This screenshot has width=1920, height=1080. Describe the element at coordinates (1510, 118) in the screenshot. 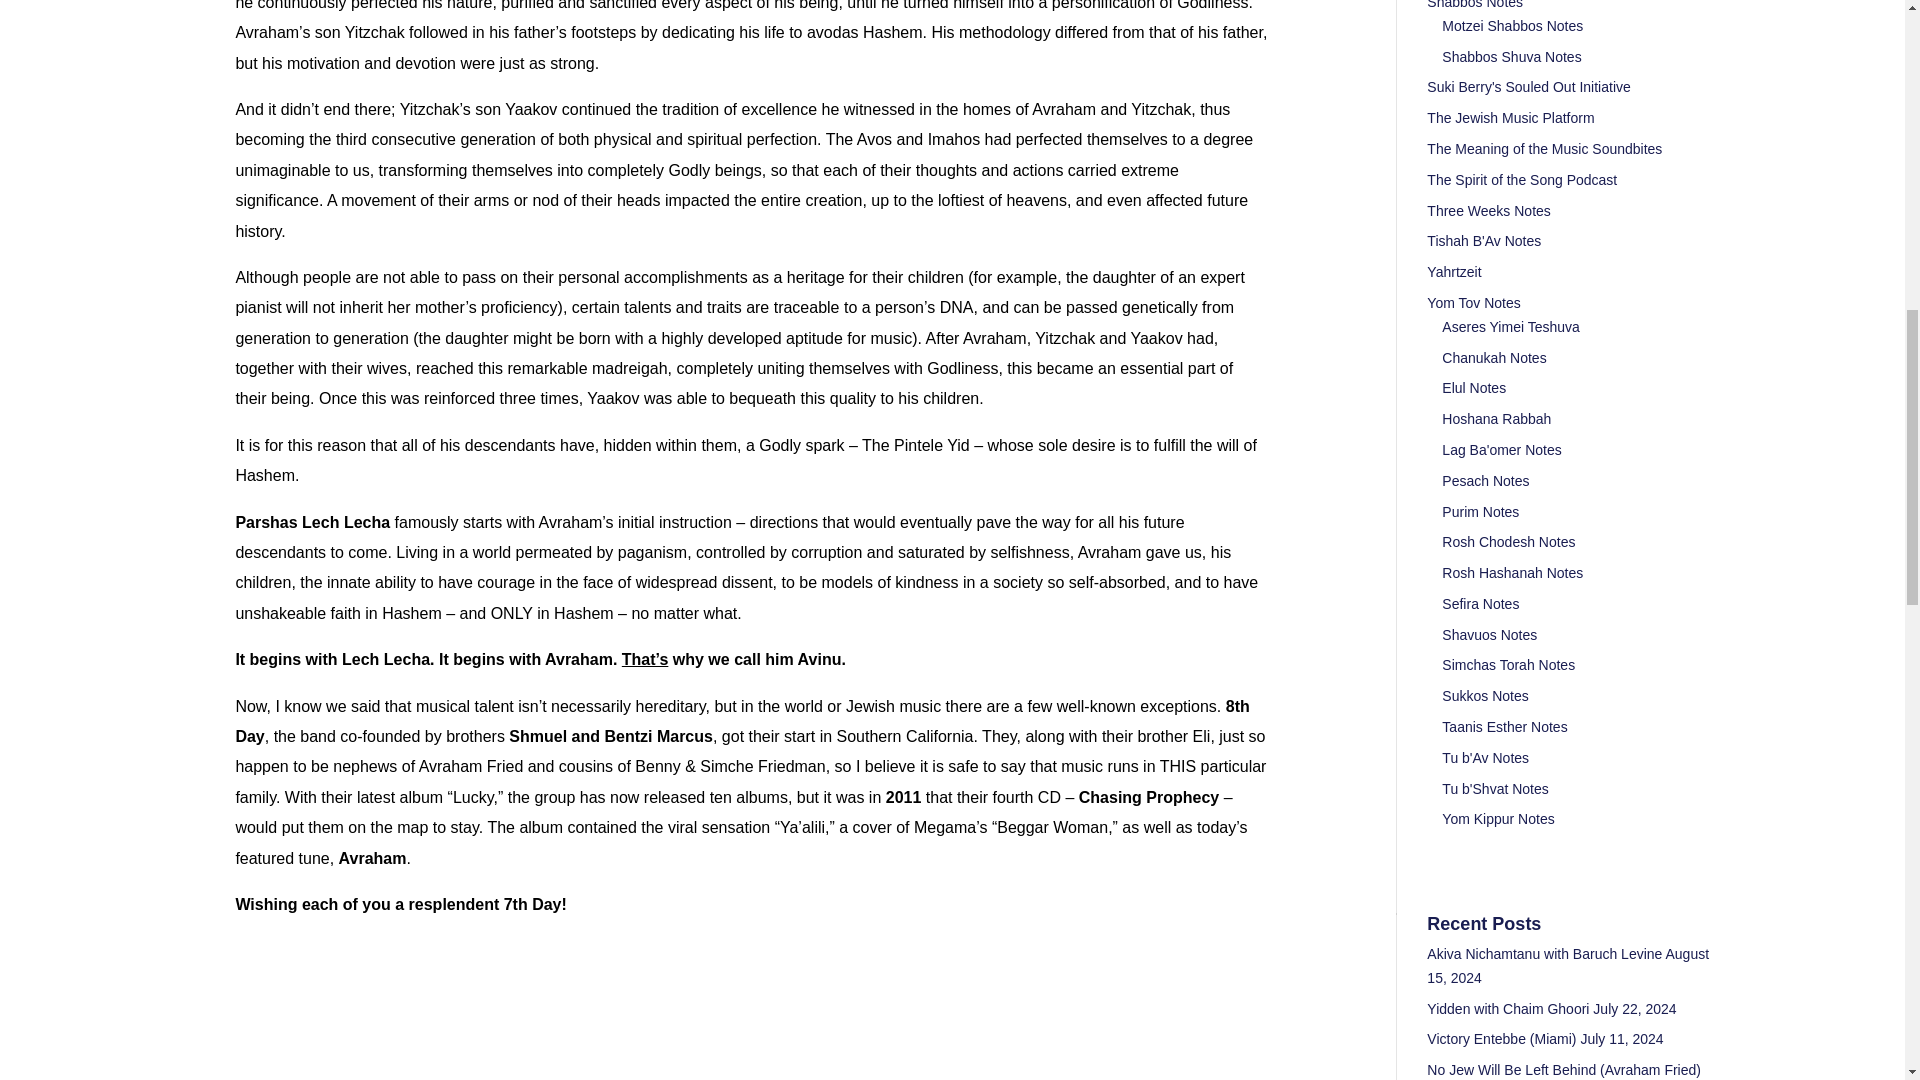

I see `The Jewish Music Platform` at that location.